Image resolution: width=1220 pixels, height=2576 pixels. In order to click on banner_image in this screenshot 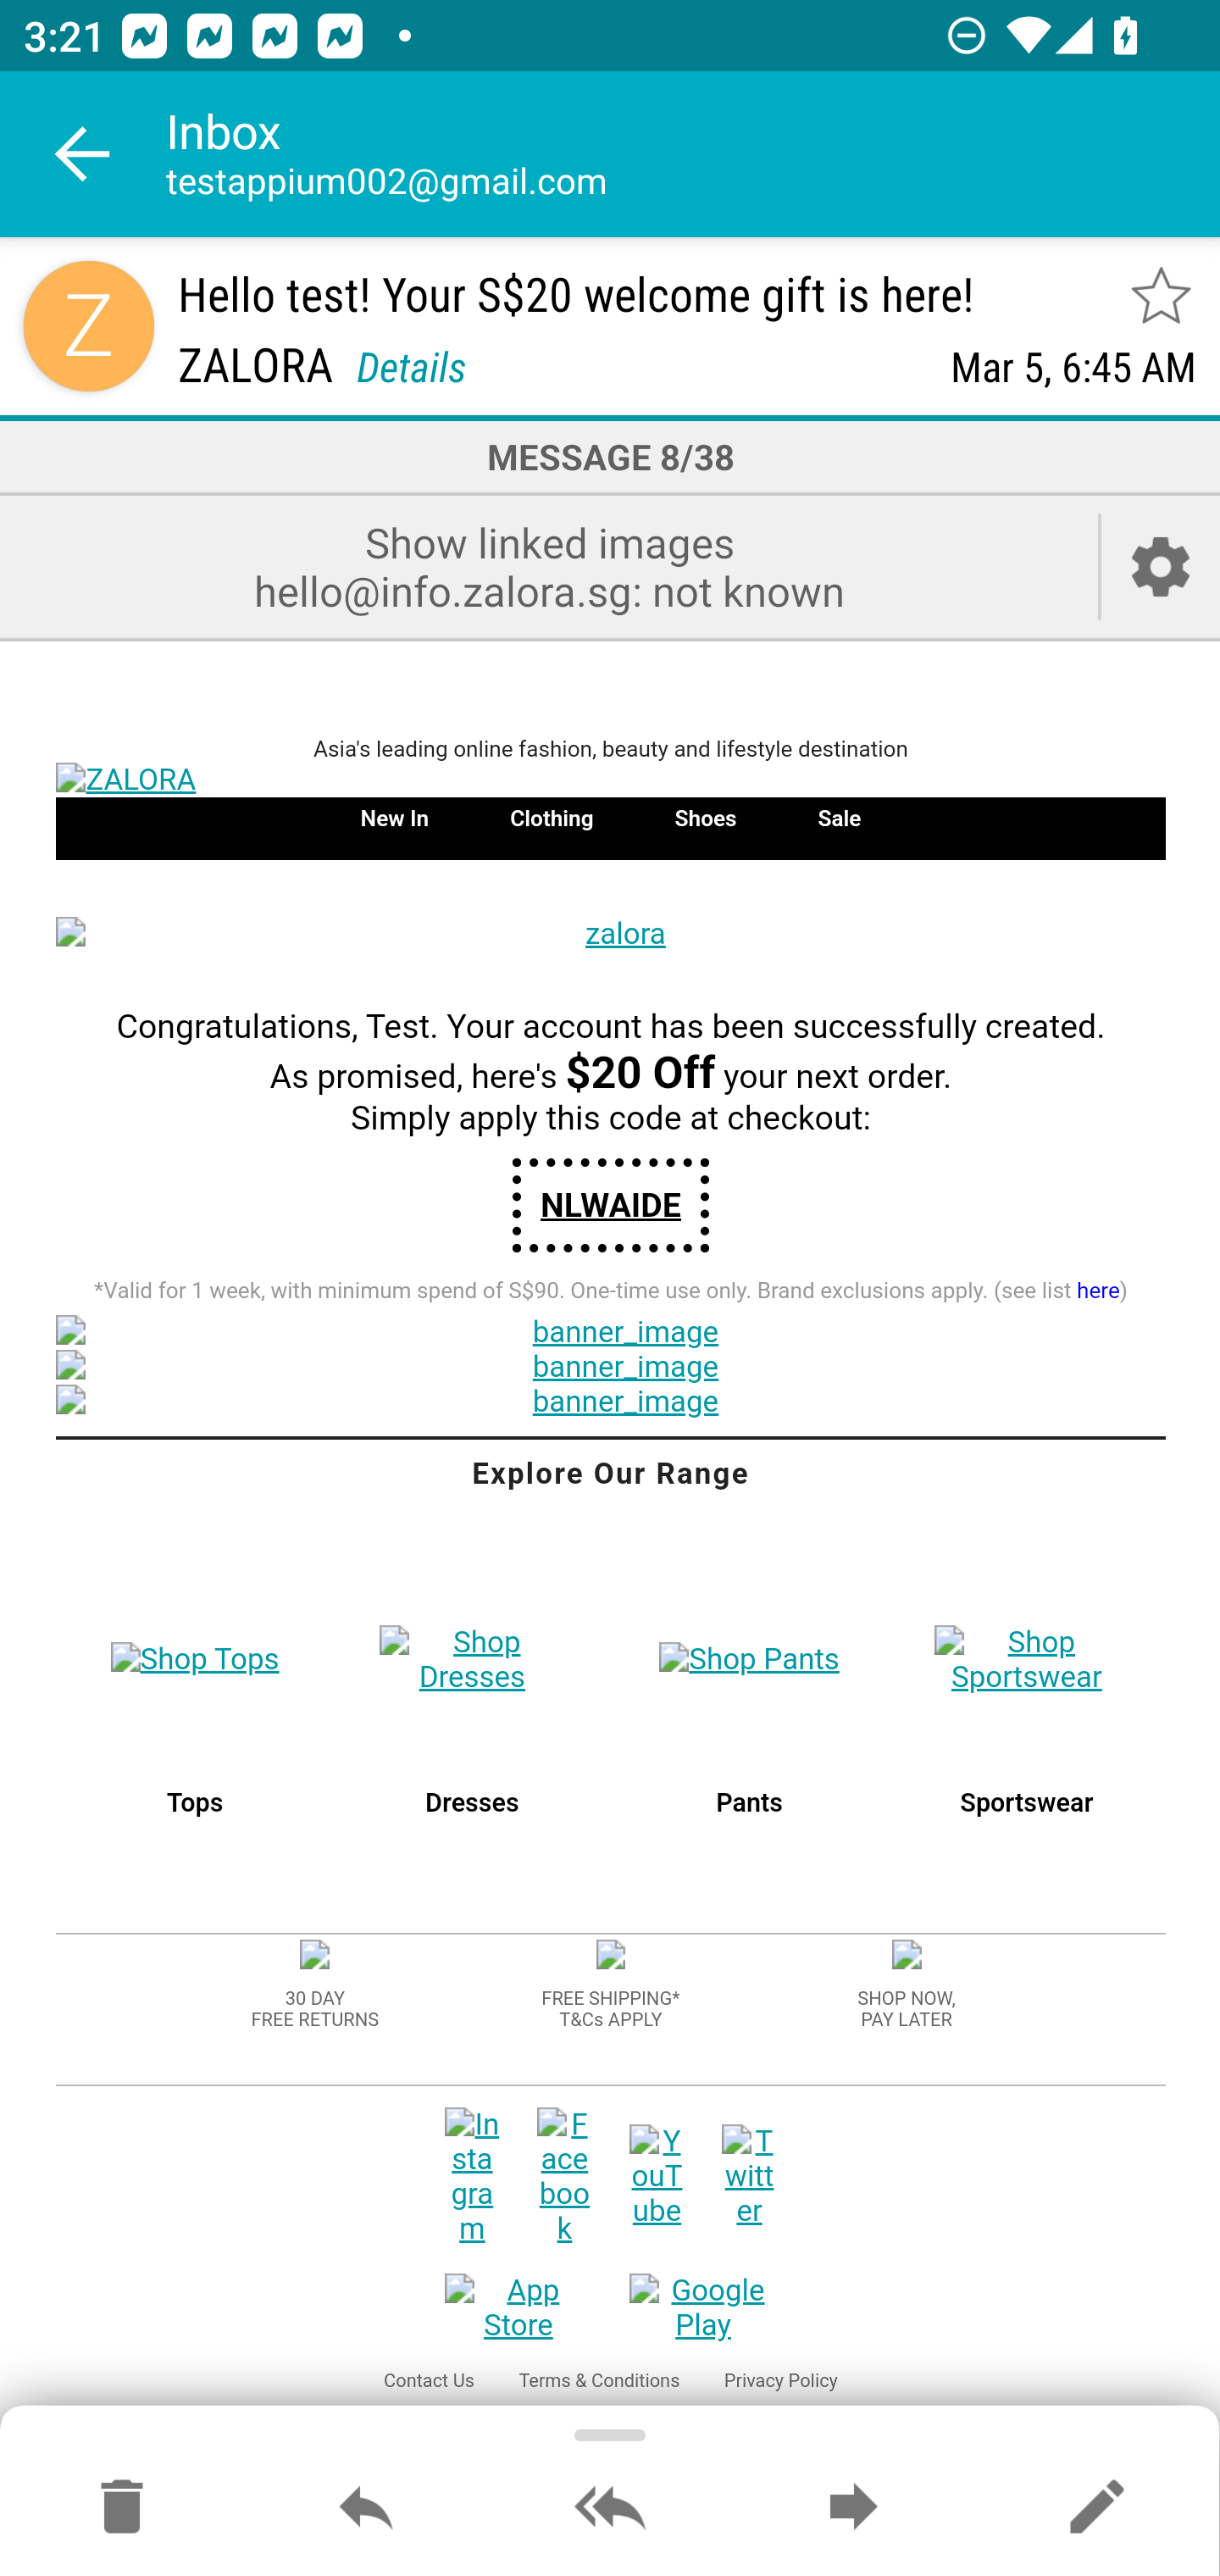, I will do `click(611, 1368)`.